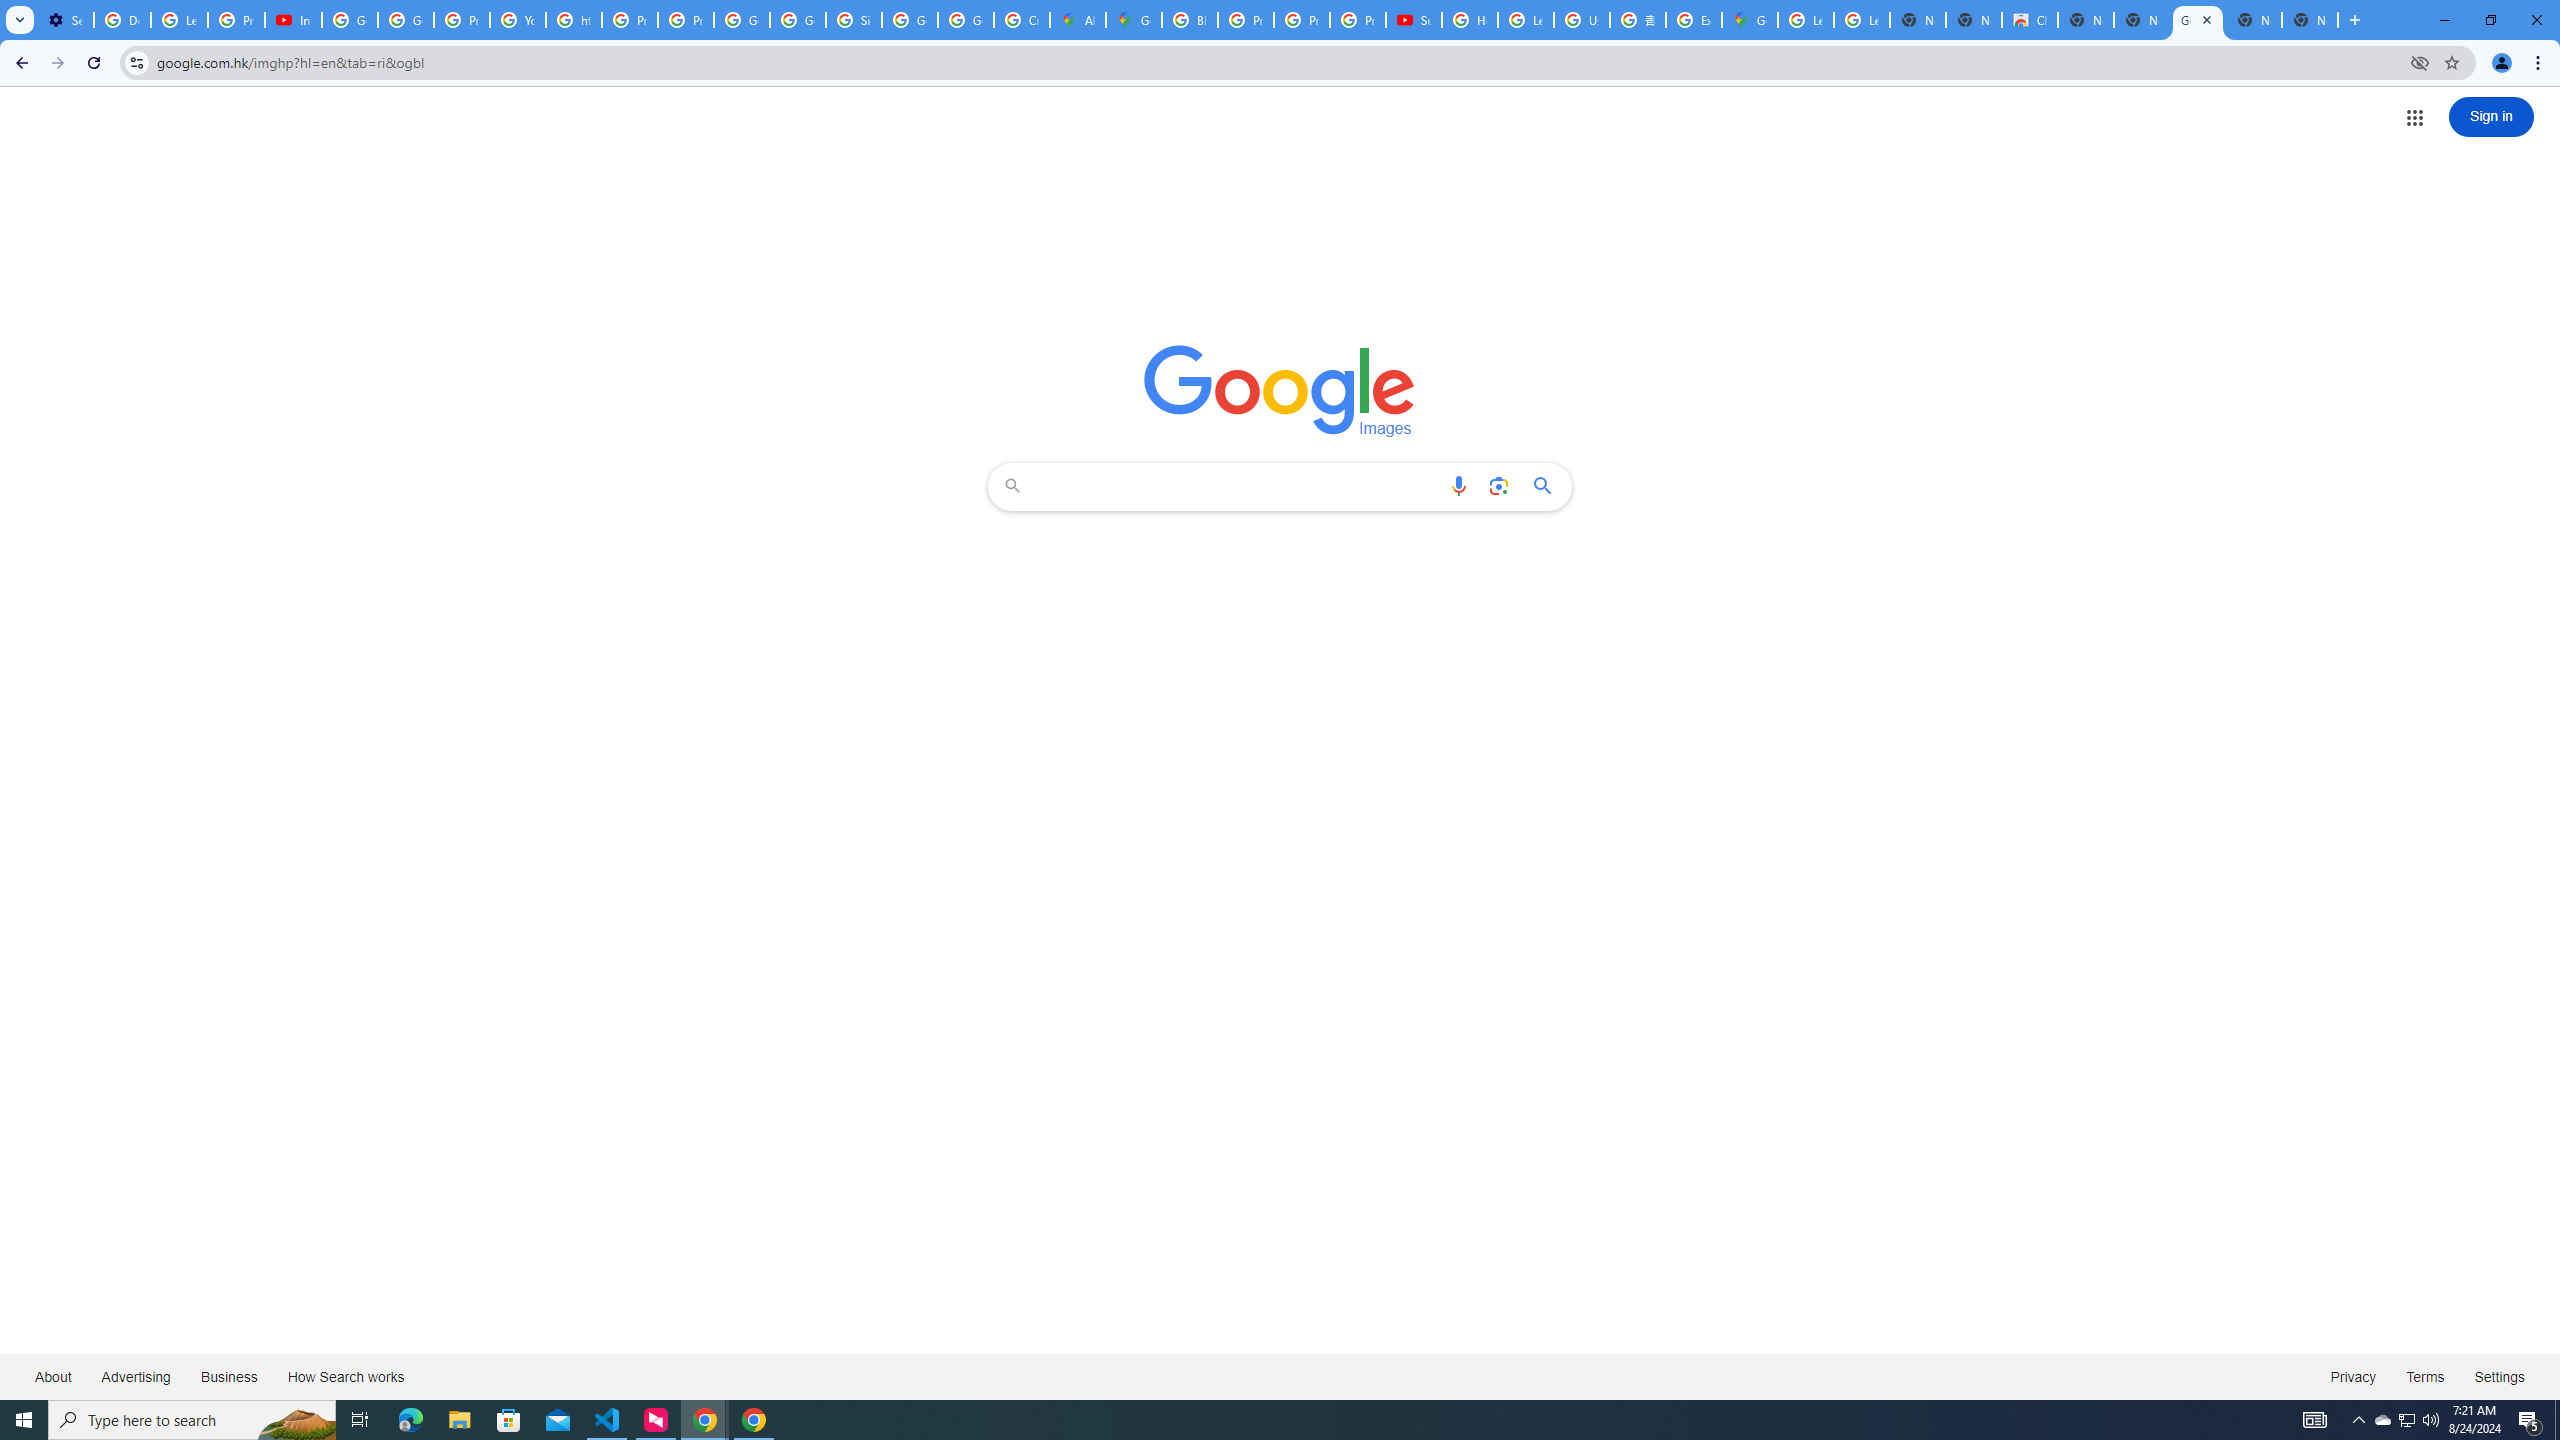 The width and height of the screenshot is (2560, 1440). I want to click on Business, so click(228, 1376).